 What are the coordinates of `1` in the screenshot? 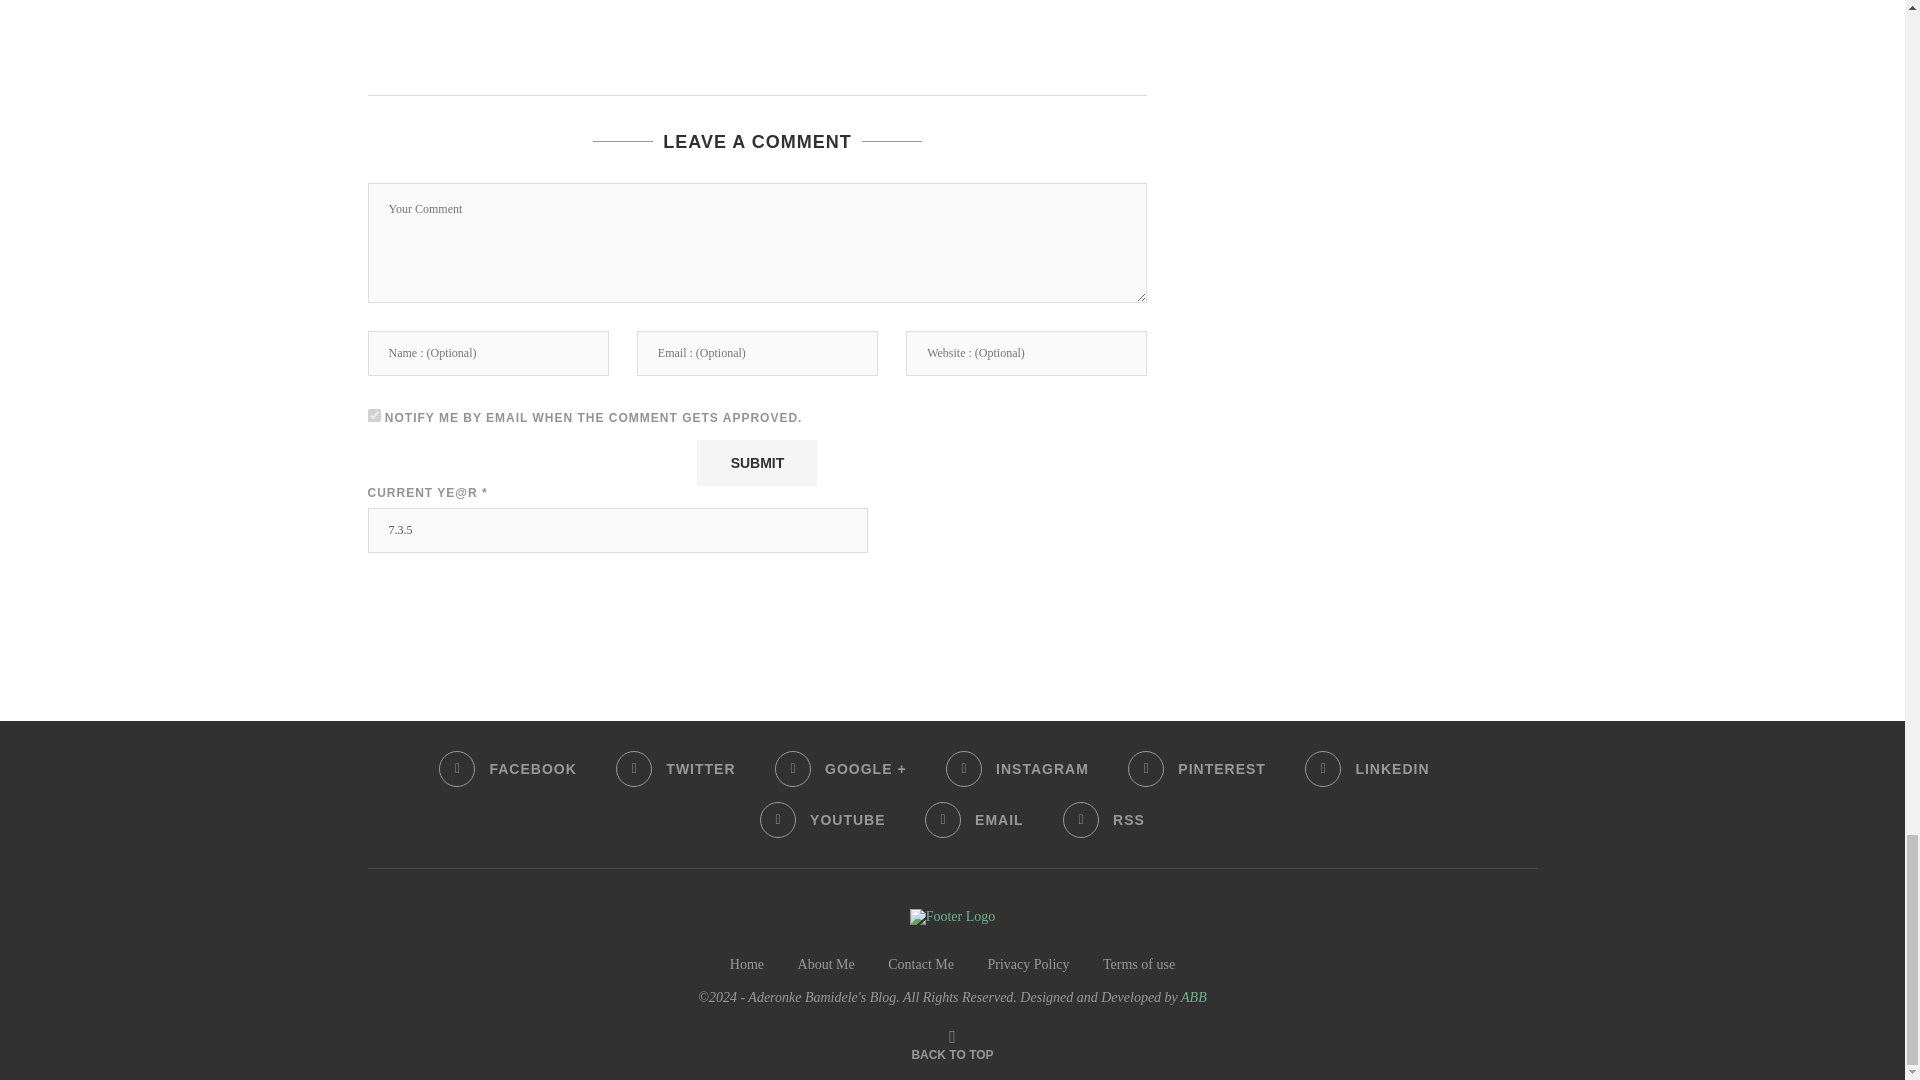 It's located at (374, 416).